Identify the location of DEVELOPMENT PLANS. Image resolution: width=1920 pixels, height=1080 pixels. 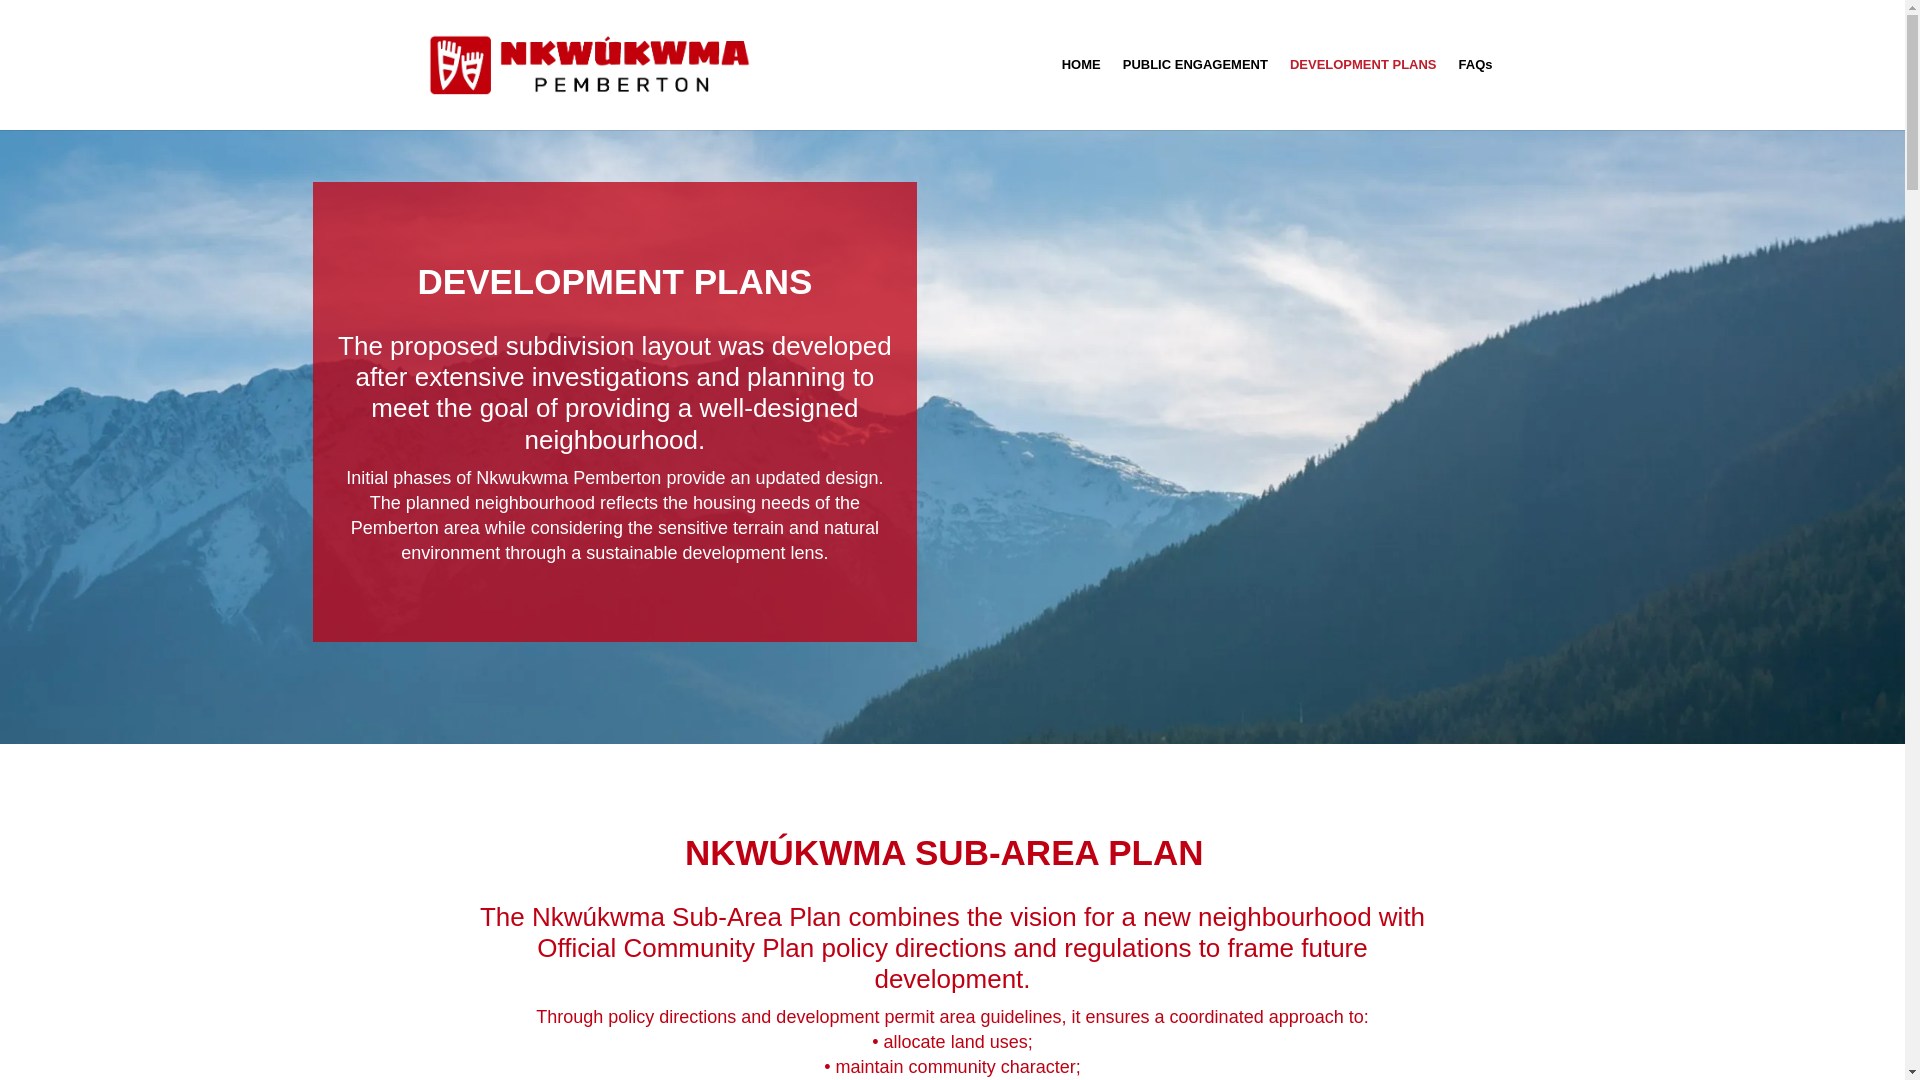
(1363, 94).